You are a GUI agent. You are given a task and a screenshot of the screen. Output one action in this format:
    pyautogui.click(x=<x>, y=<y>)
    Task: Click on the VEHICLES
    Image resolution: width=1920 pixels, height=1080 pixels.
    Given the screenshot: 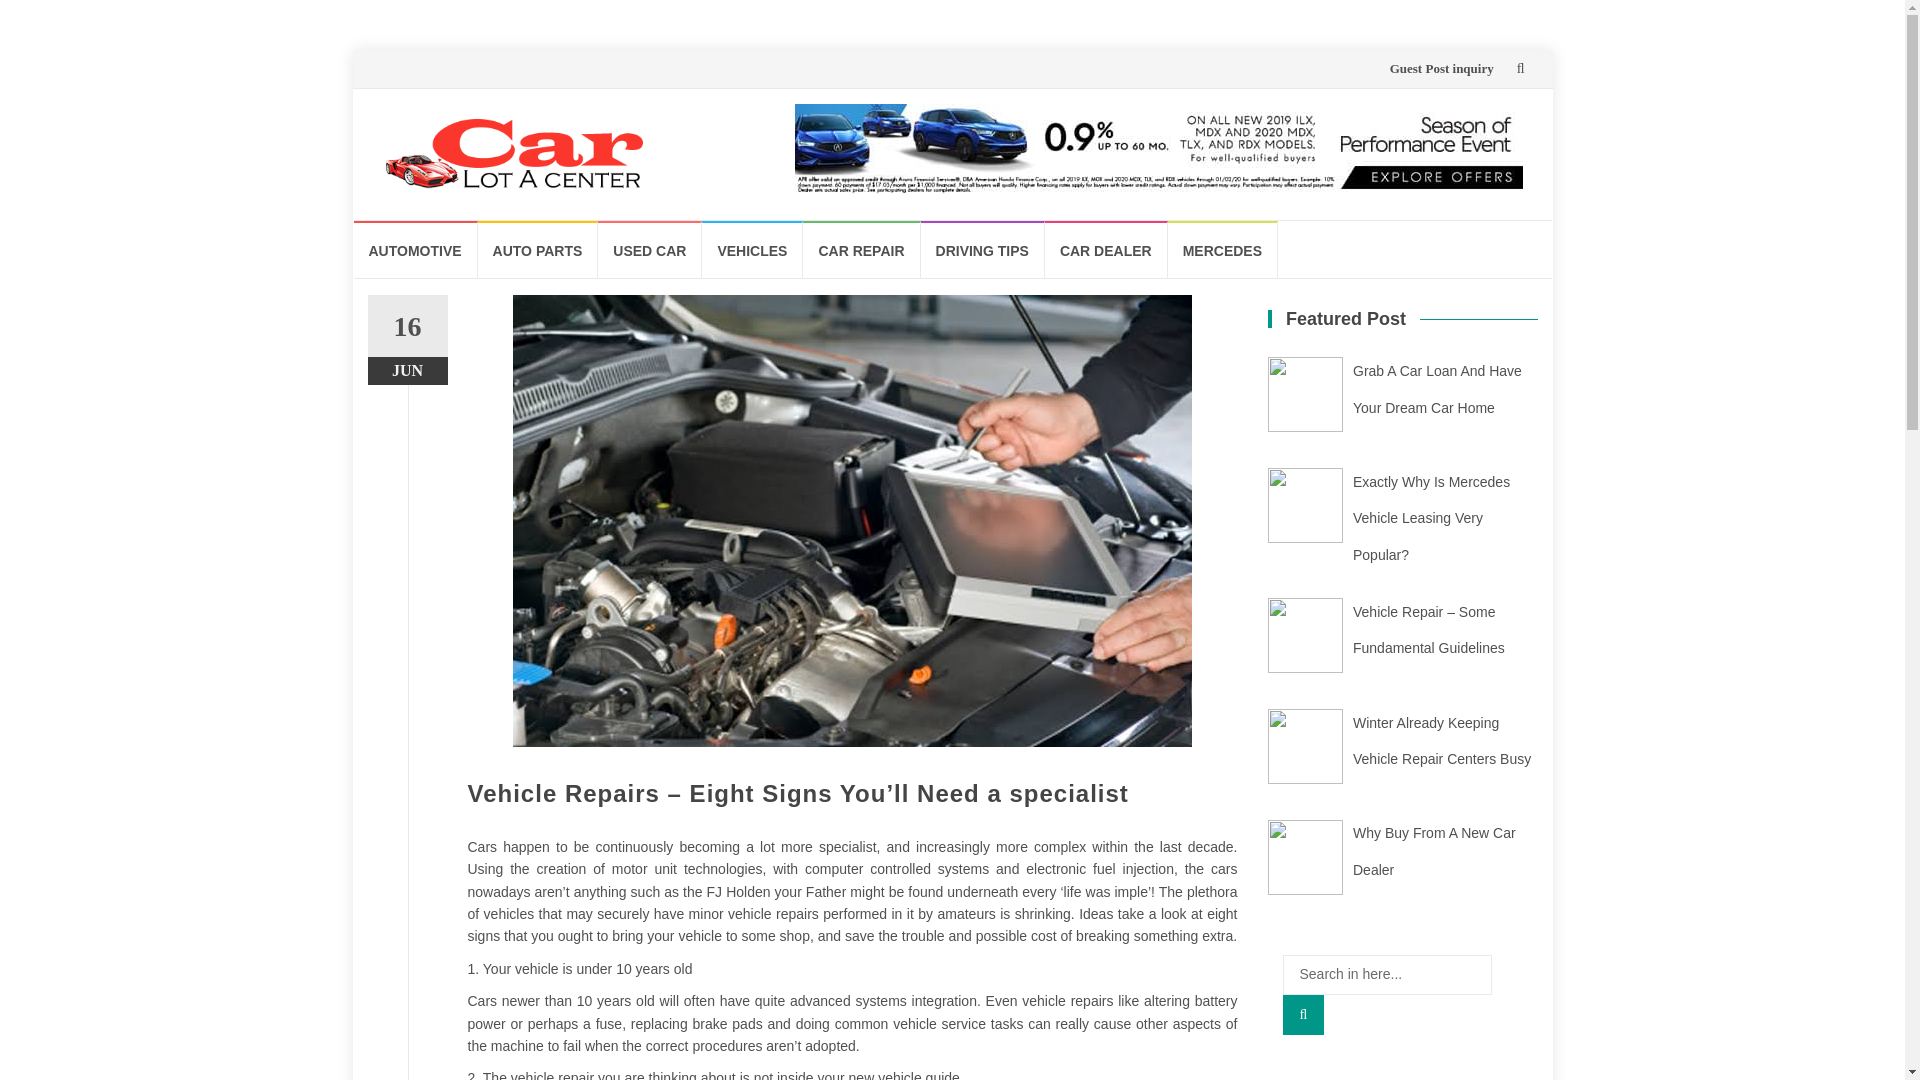 What is the action you would take?
    pyautogui.click(x=752, y=249)
    